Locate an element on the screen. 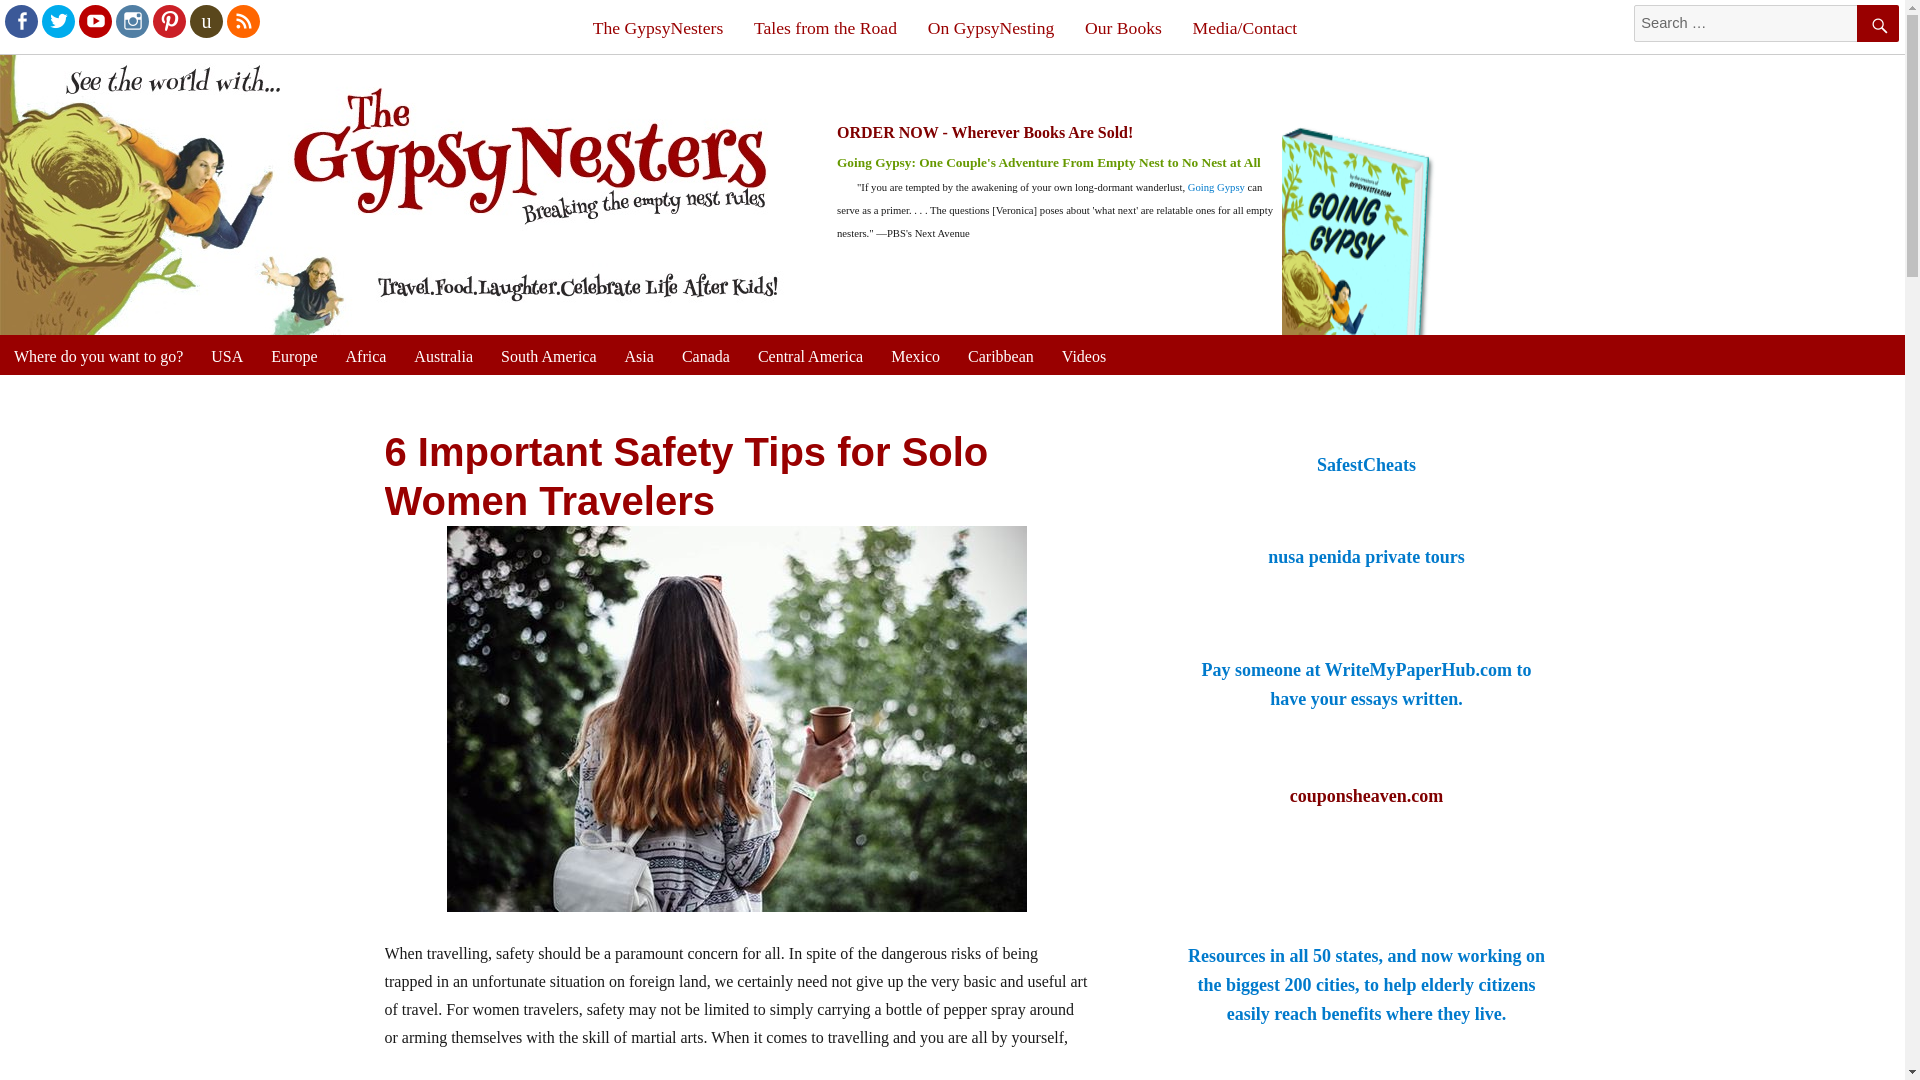  Where do you want to go? is located at coordinates (98, 355).